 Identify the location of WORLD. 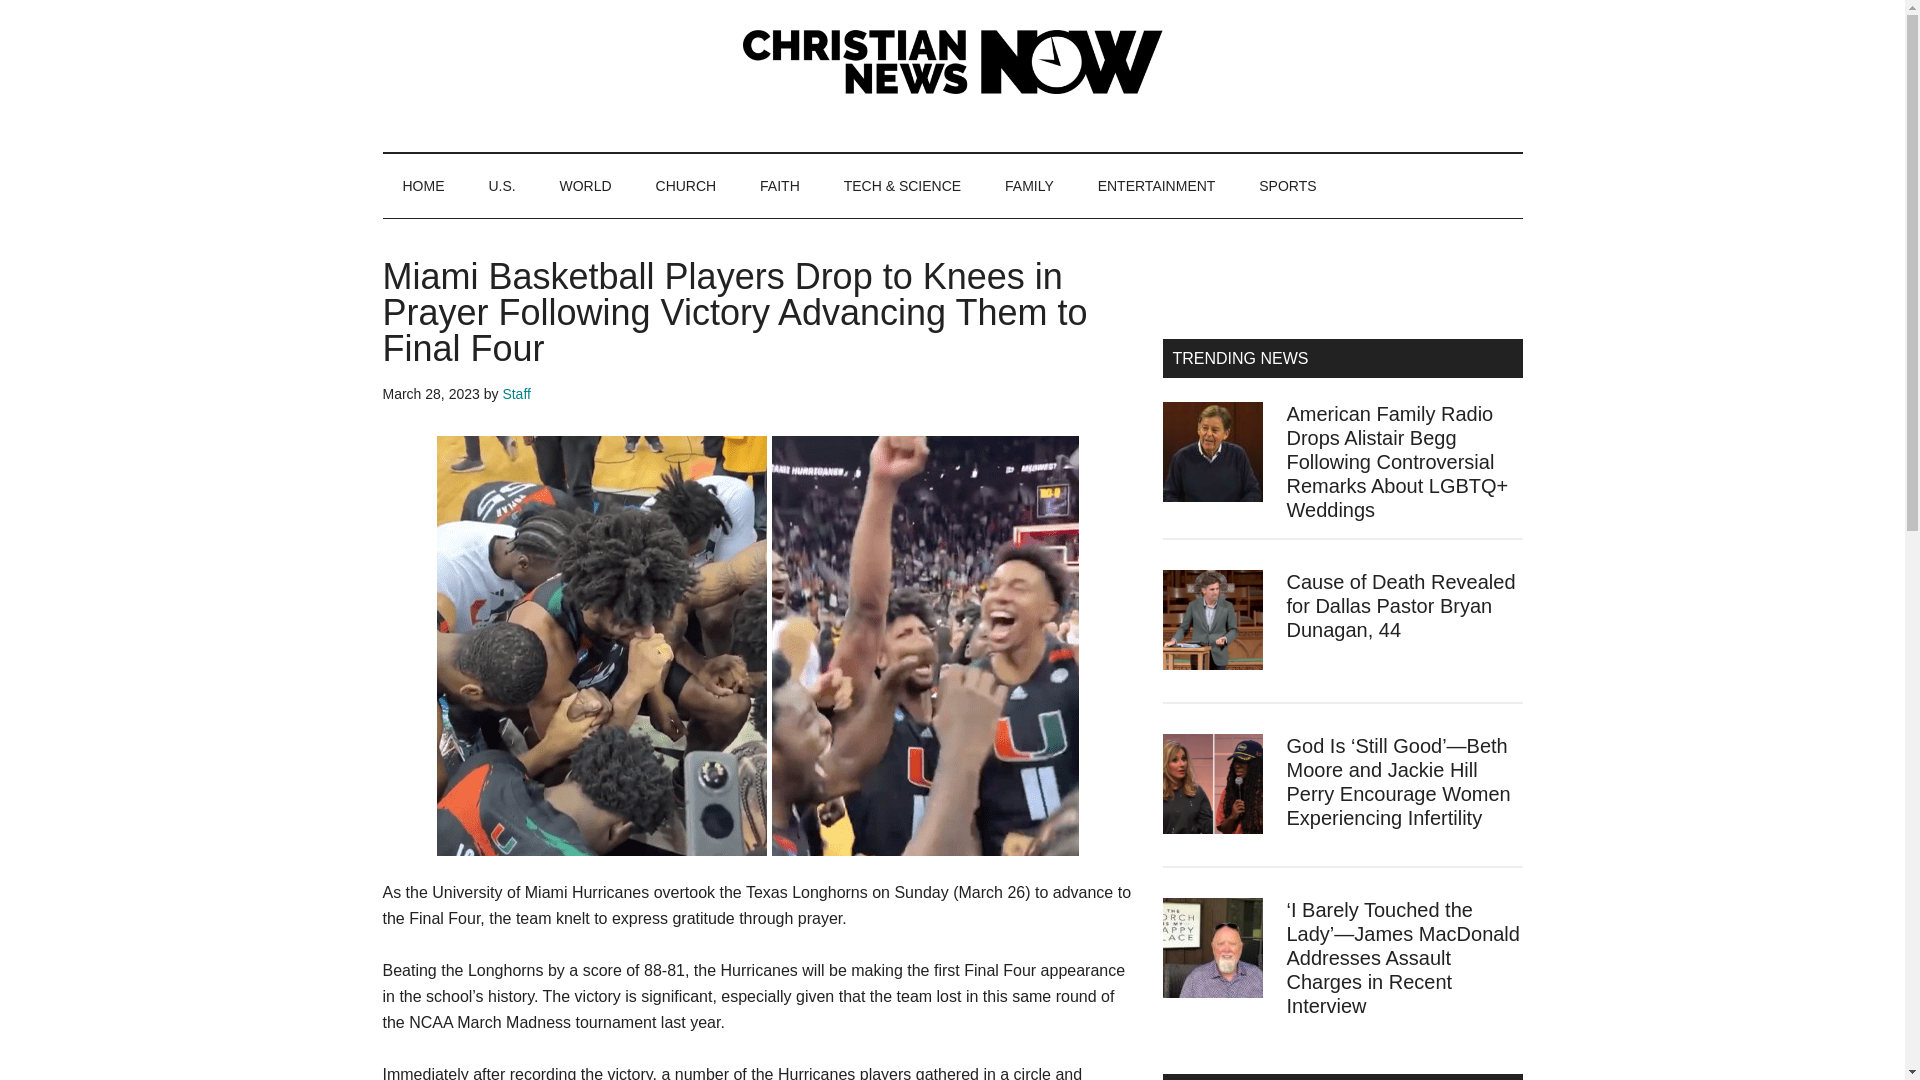
(585, 186).